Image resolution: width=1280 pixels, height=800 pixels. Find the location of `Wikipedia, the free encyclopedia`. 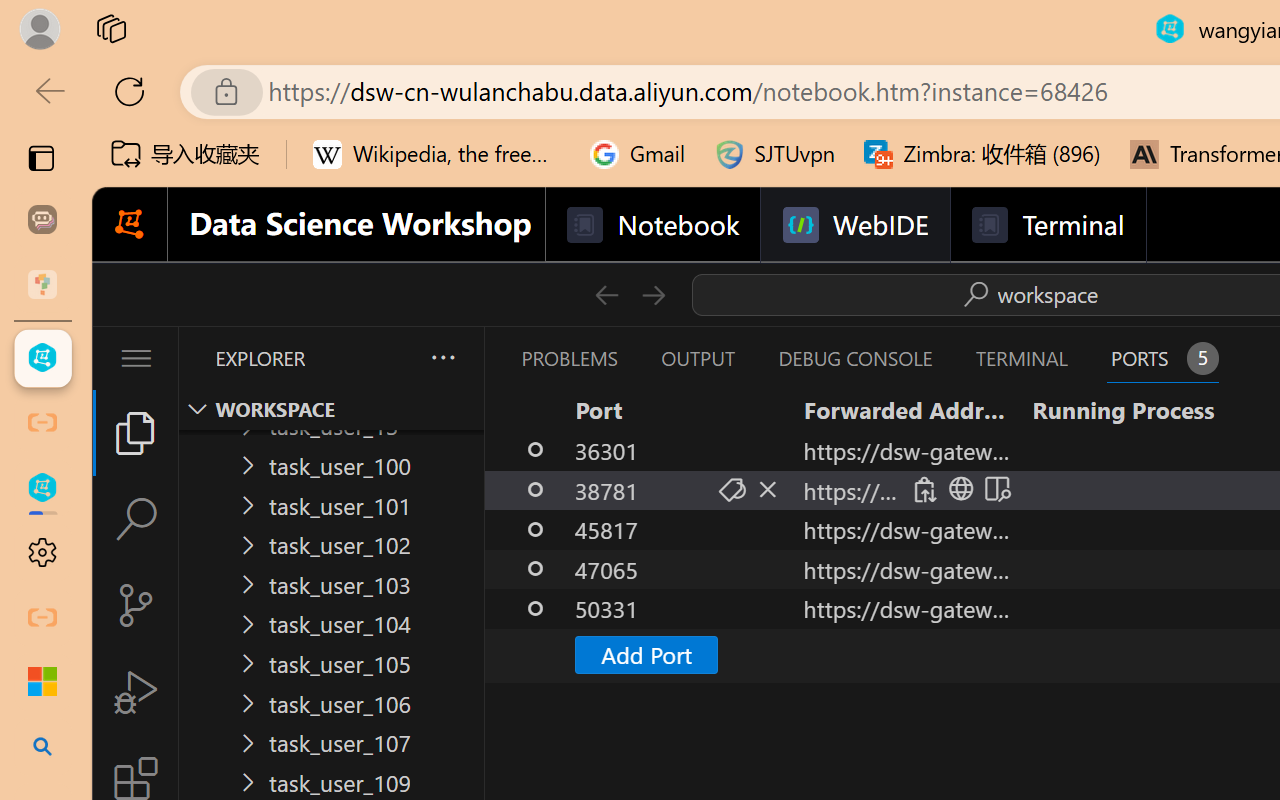

Wikipedia, the free encyclopedia is located at coordinates (437, 154).